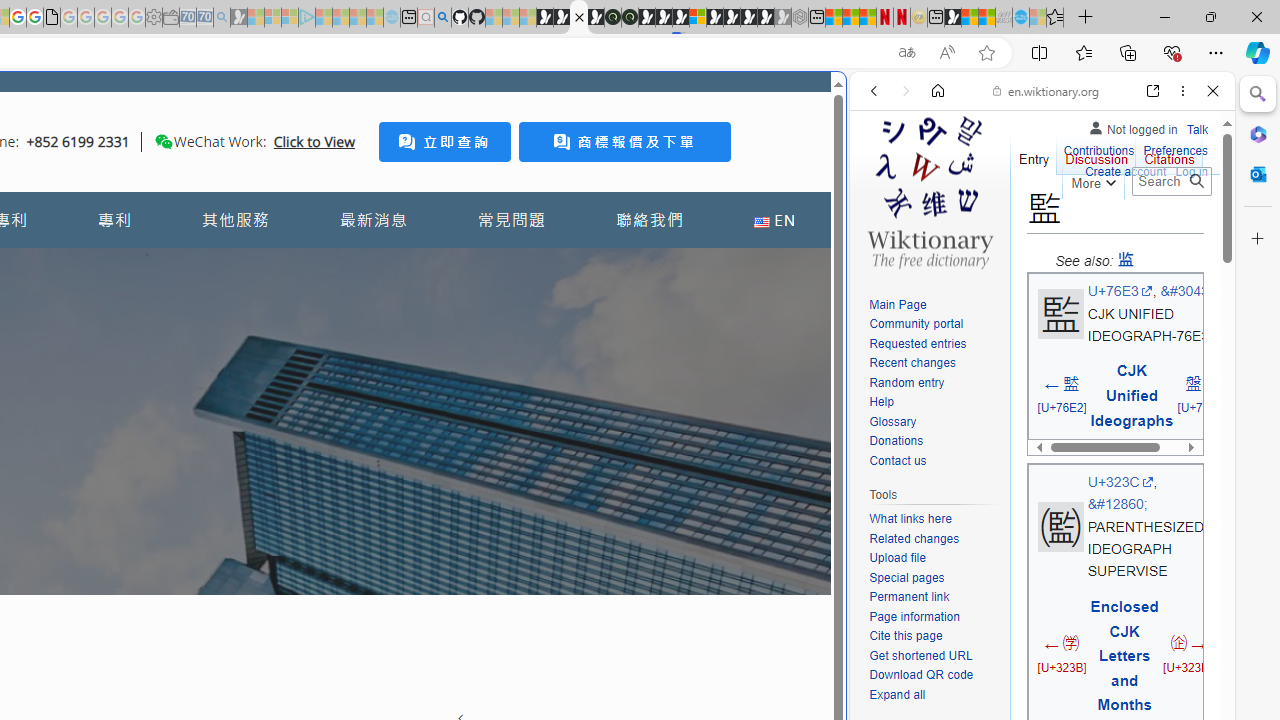 Image resolution: width=1280 pixels, height=720 pixels. What do you see at coordinates (1172, 181) in the screenshot?
I see `Search Wiktionary` at bounding box center [1172, 181].